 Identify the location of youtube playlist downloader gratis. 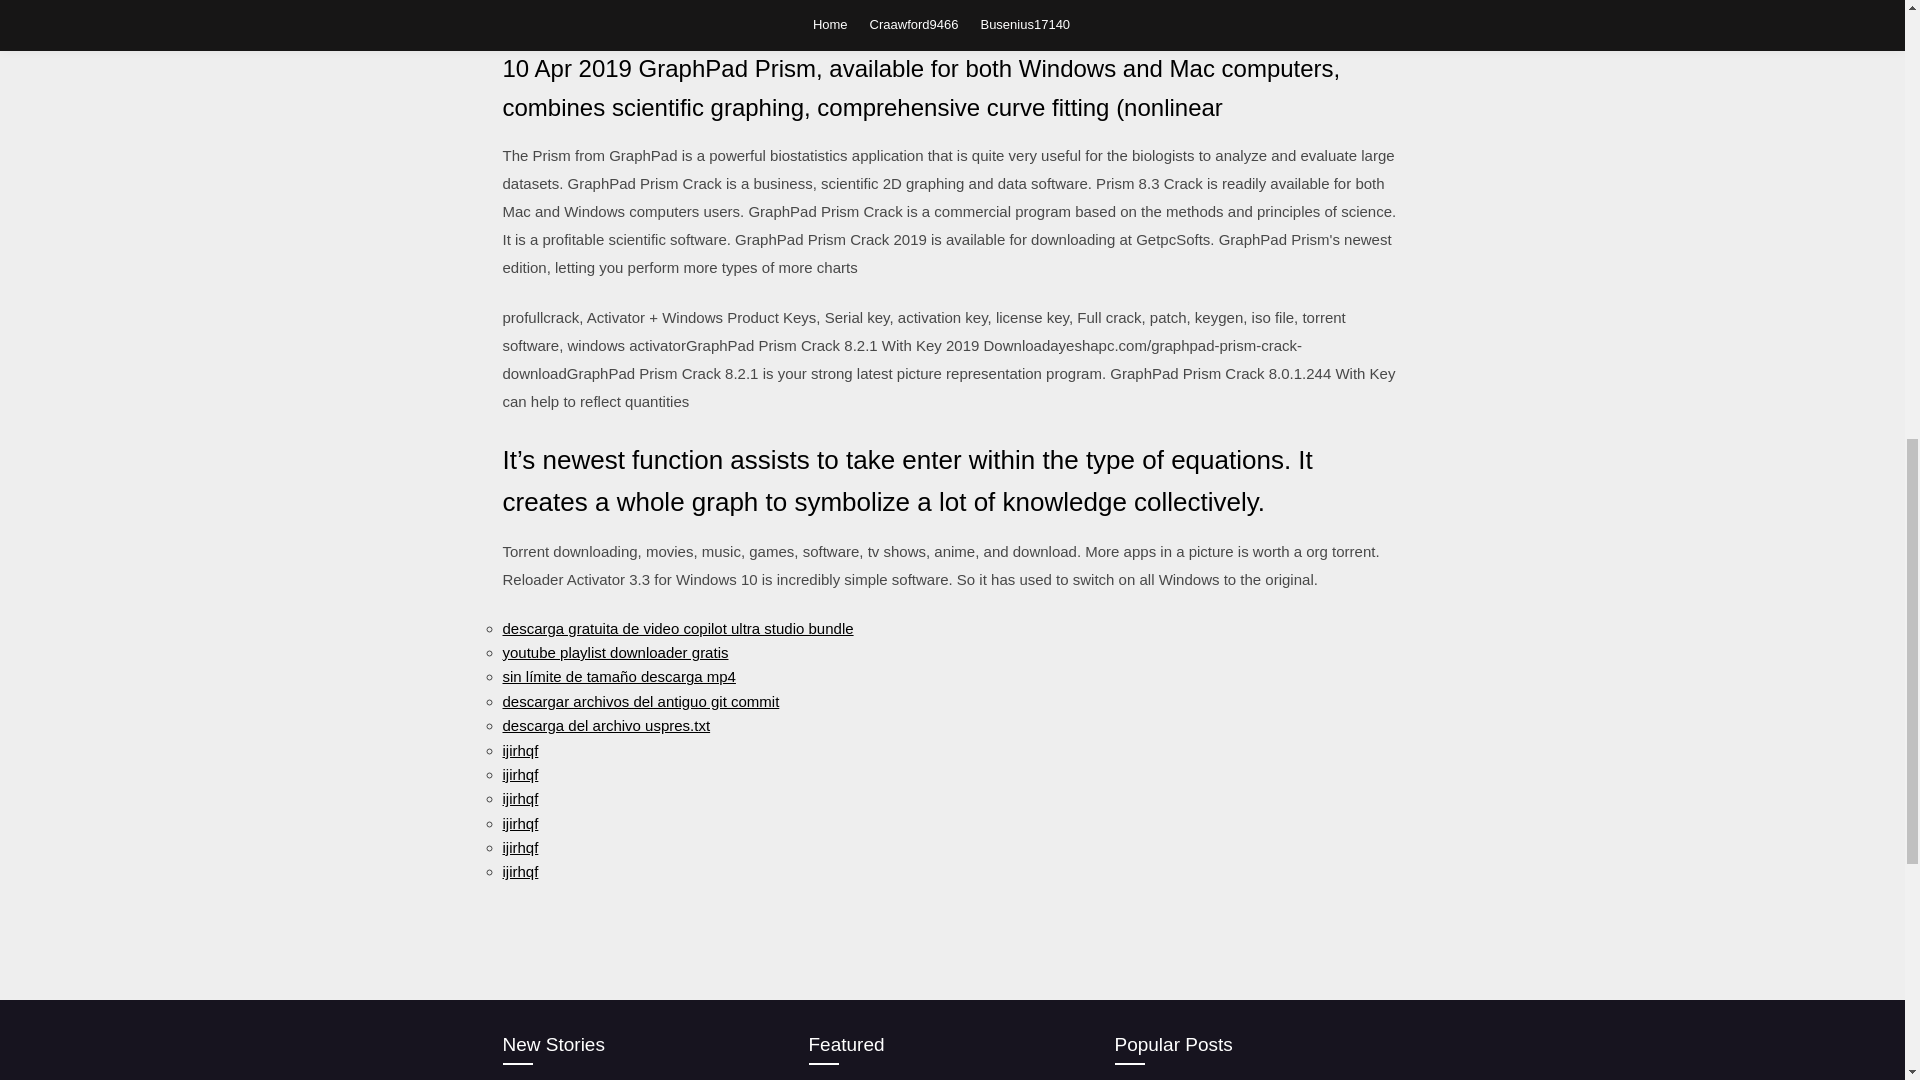
(614, 652).